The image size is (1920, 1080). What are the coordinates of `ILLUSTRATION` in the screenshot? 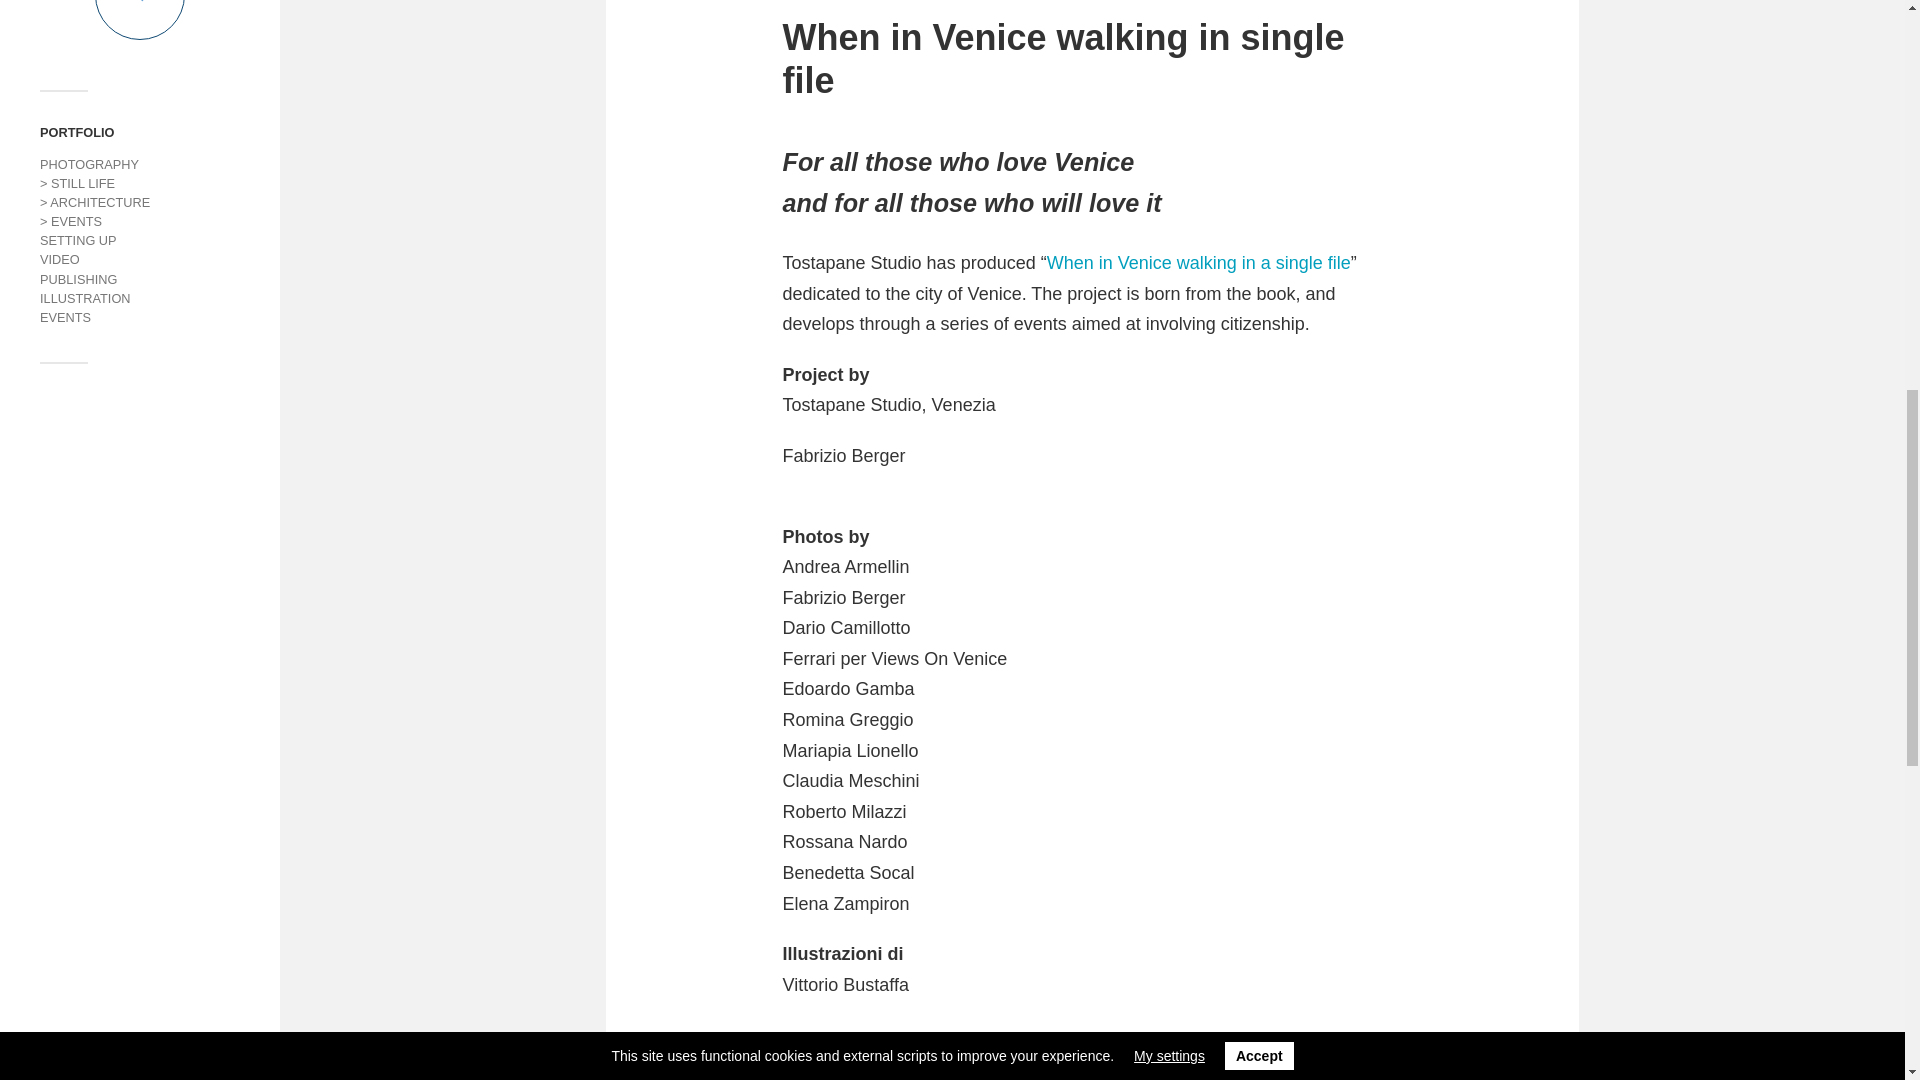 It's located at (85, 298).